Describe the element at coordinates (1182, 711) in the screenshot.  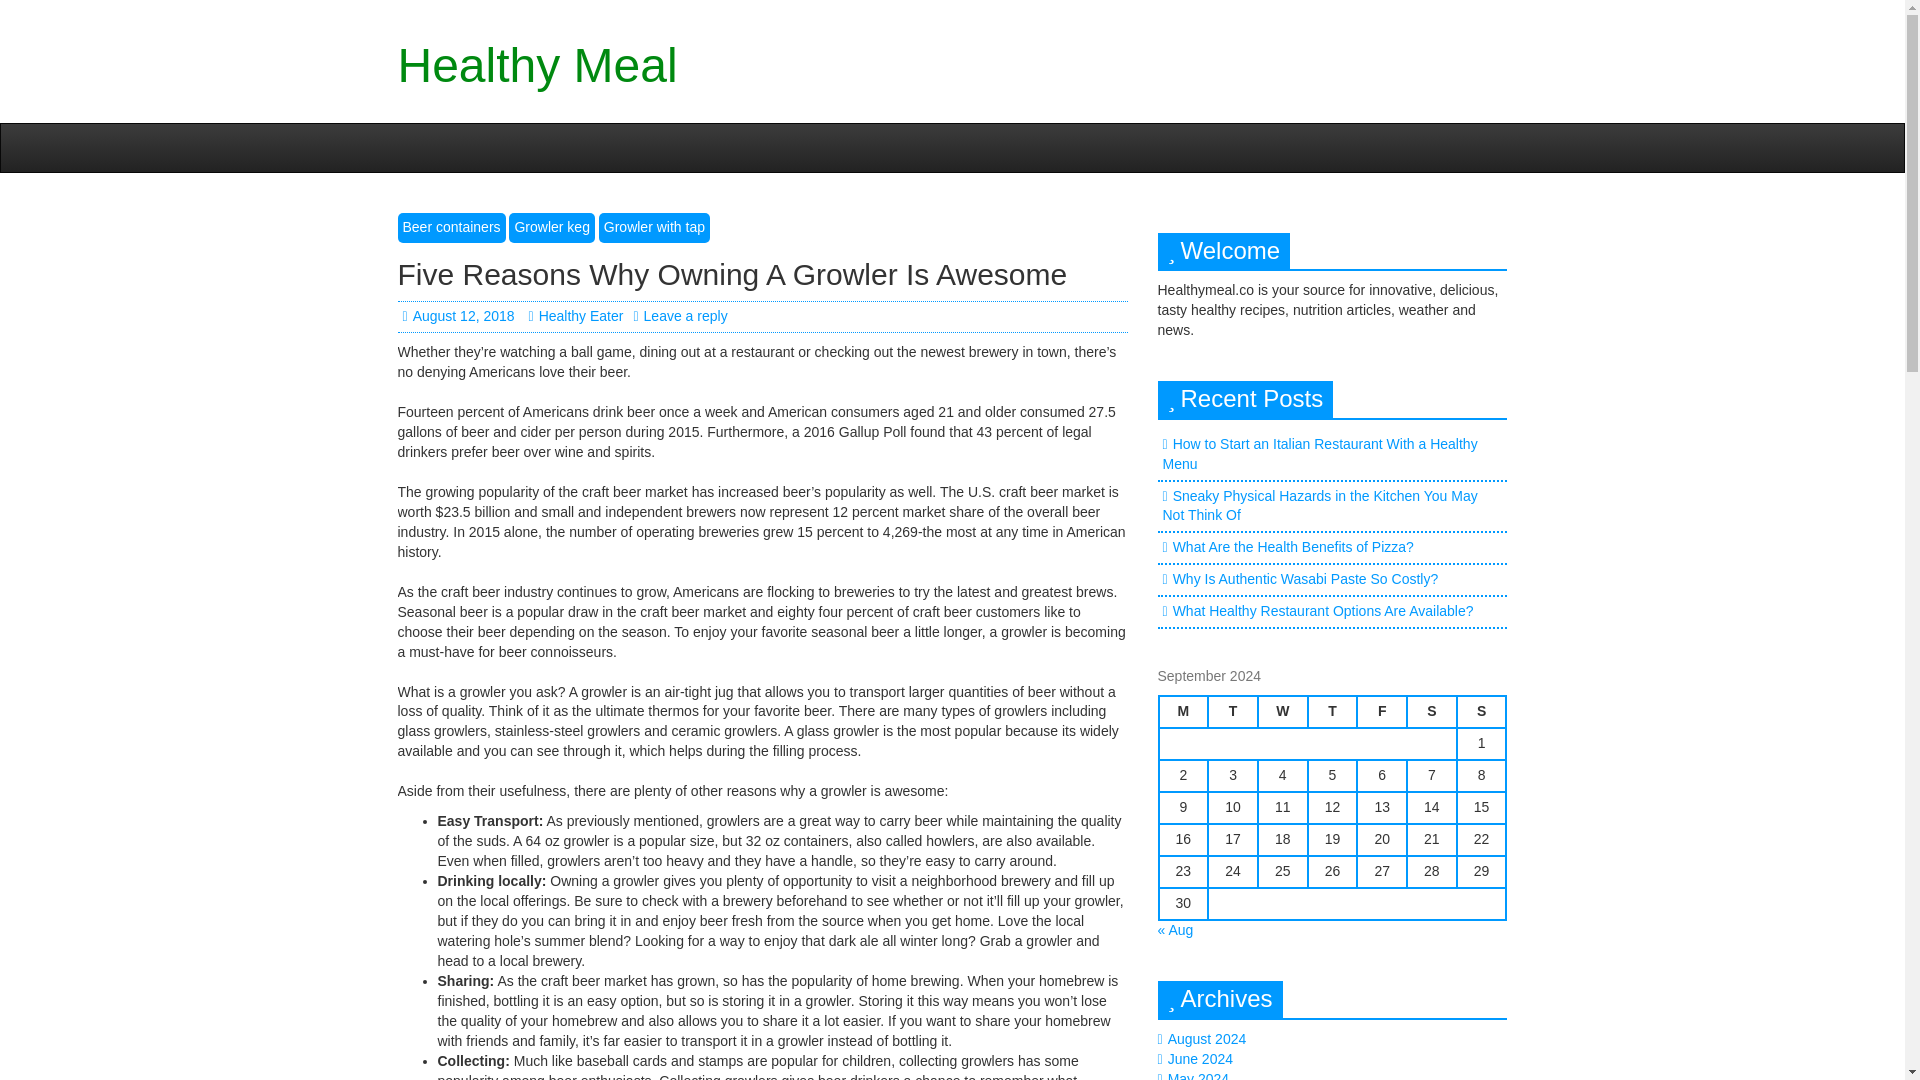
I see `Monday` at that location.